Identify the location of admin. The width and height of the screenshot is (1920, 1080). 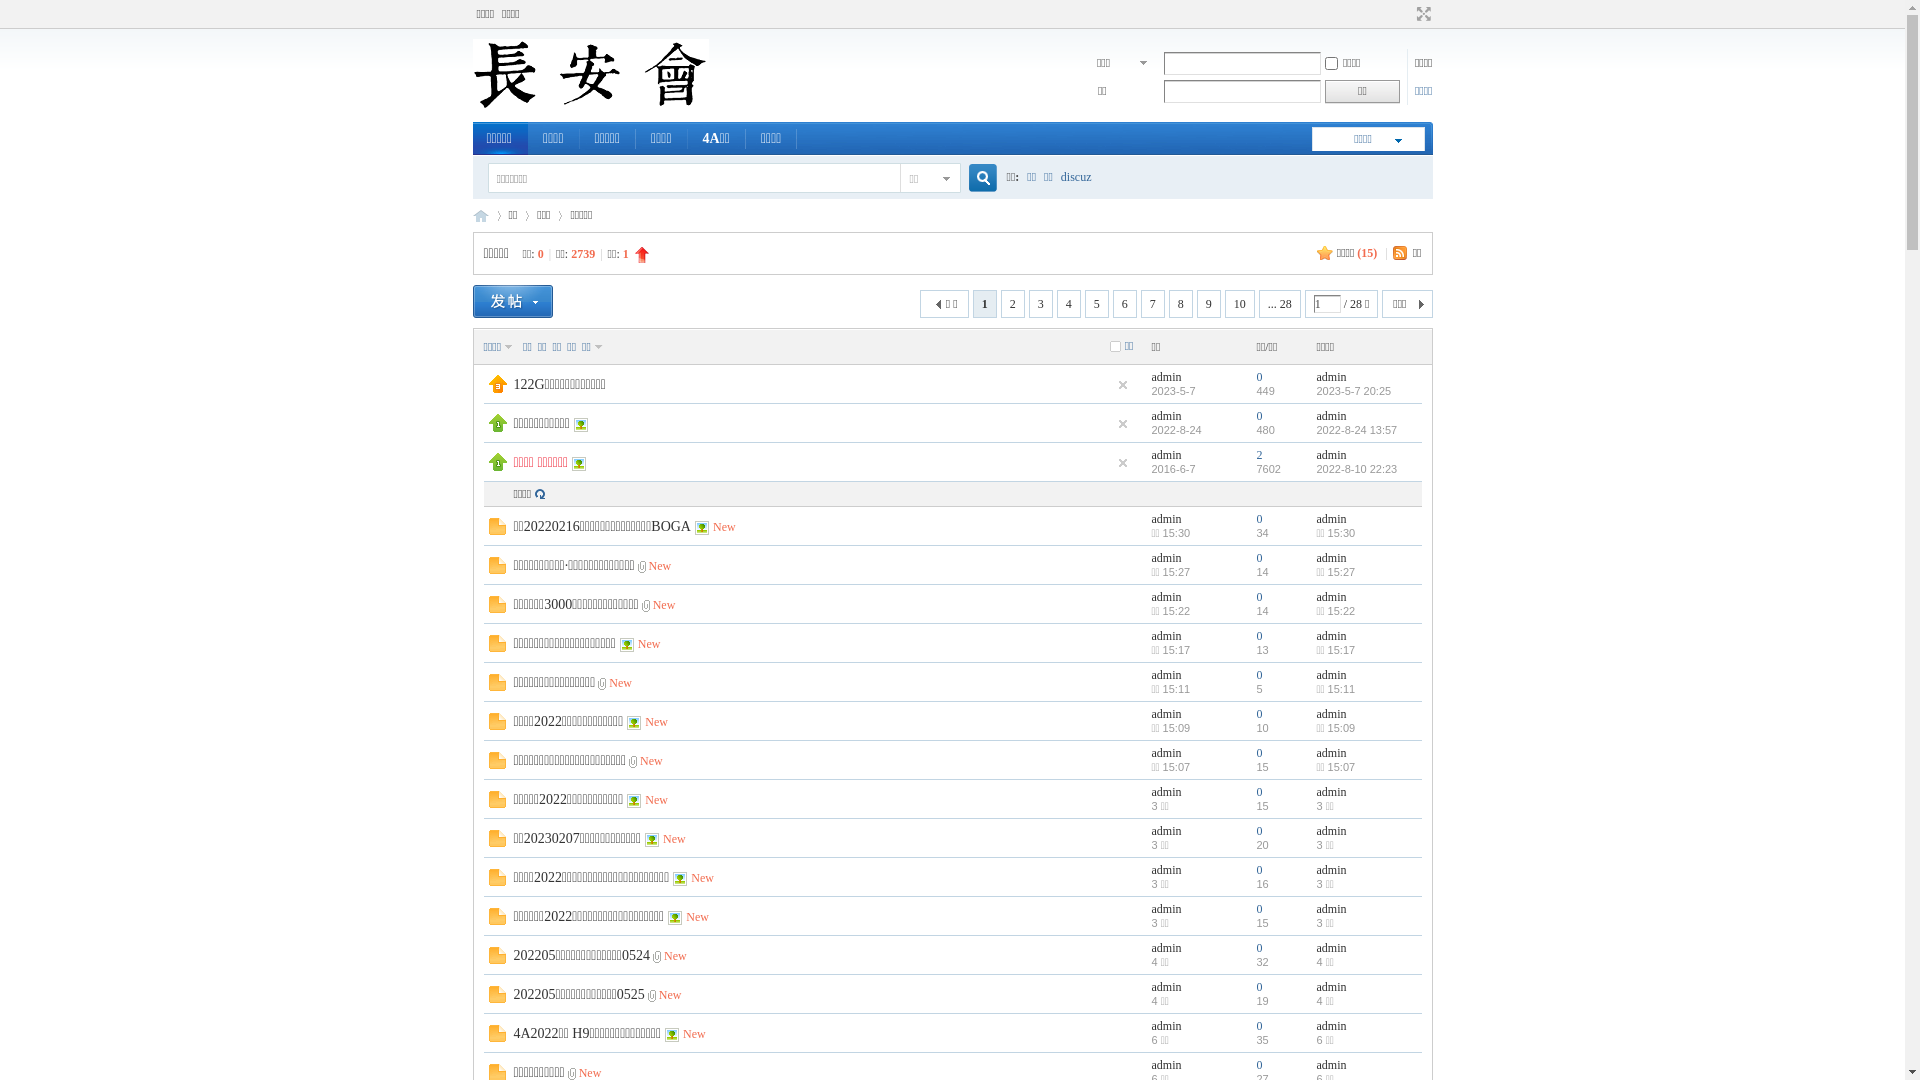
(1331, 987).